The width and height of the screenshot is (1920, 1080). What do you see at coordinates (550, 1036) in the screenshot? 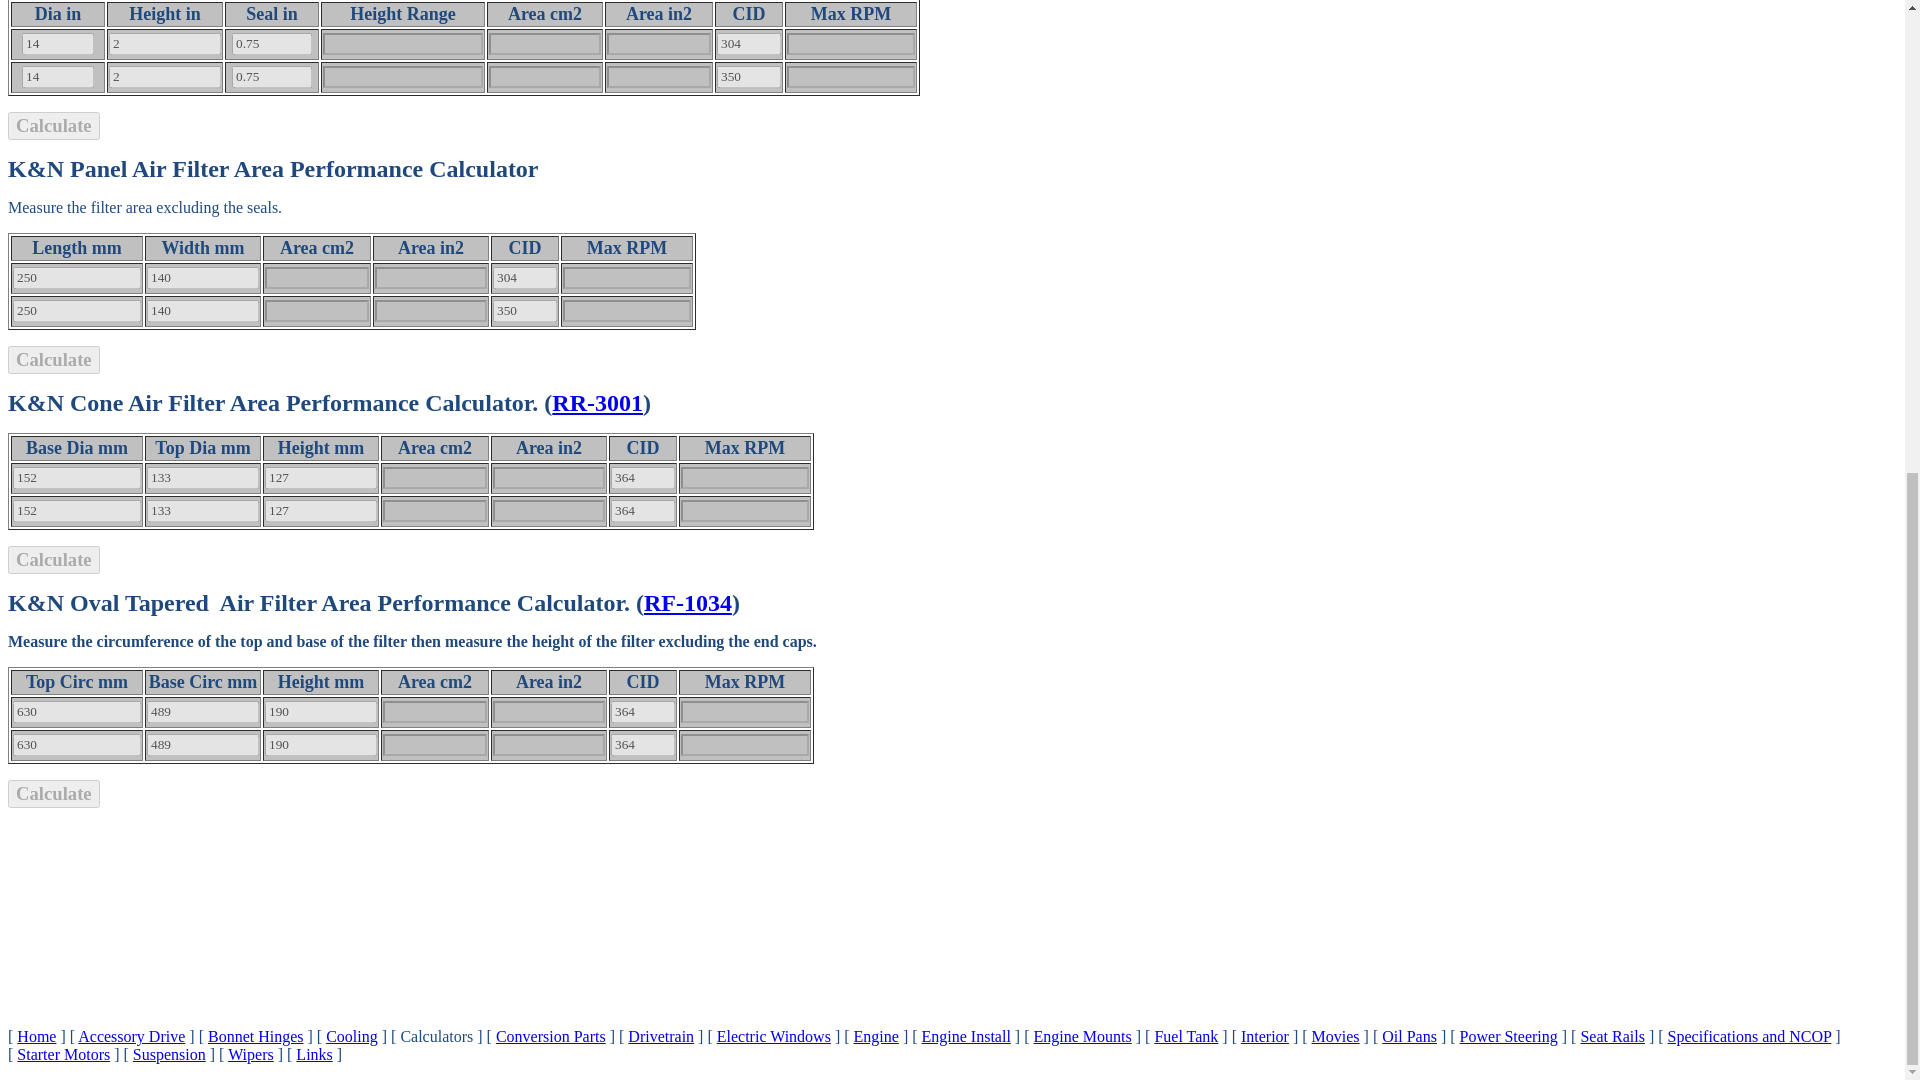
I see `Conversion Parts` at bounding box center [550, 1036].